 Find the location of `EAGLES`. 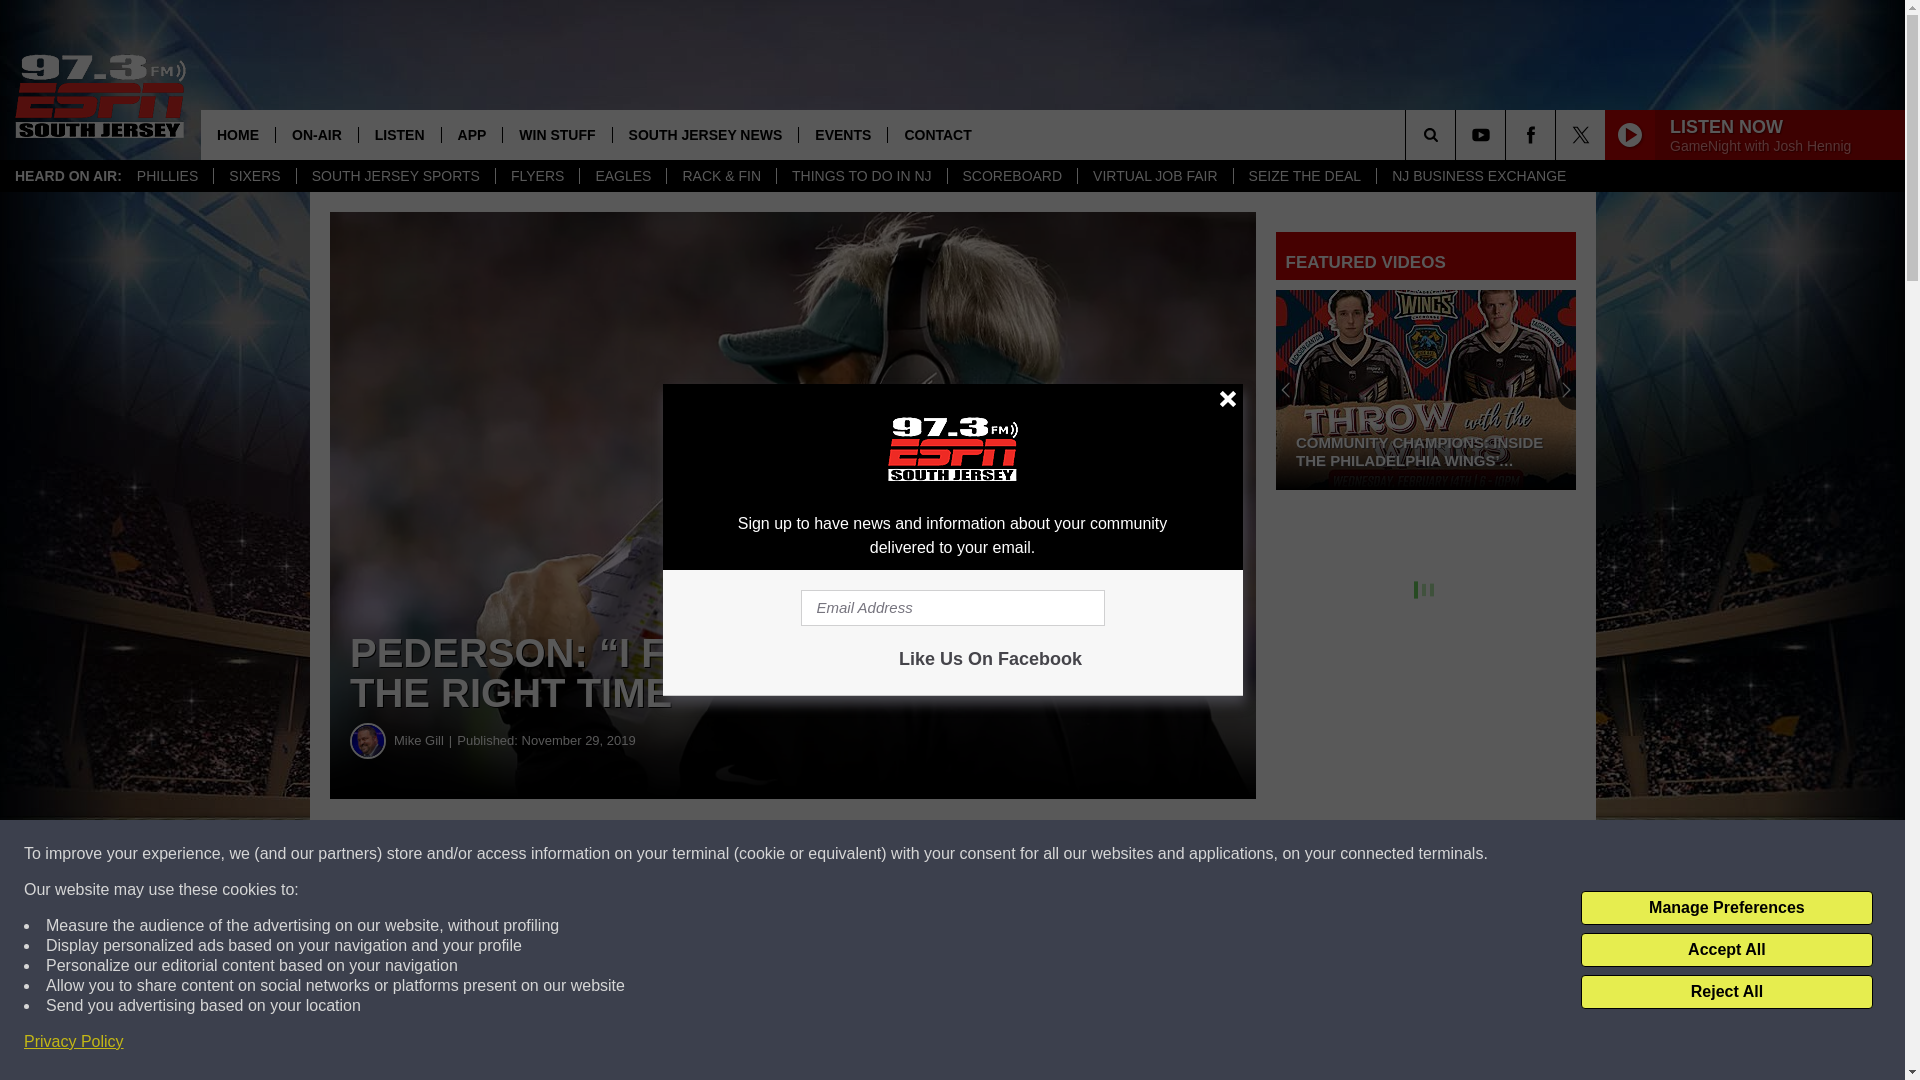

EAGLES is located at coordinates (622, 176).